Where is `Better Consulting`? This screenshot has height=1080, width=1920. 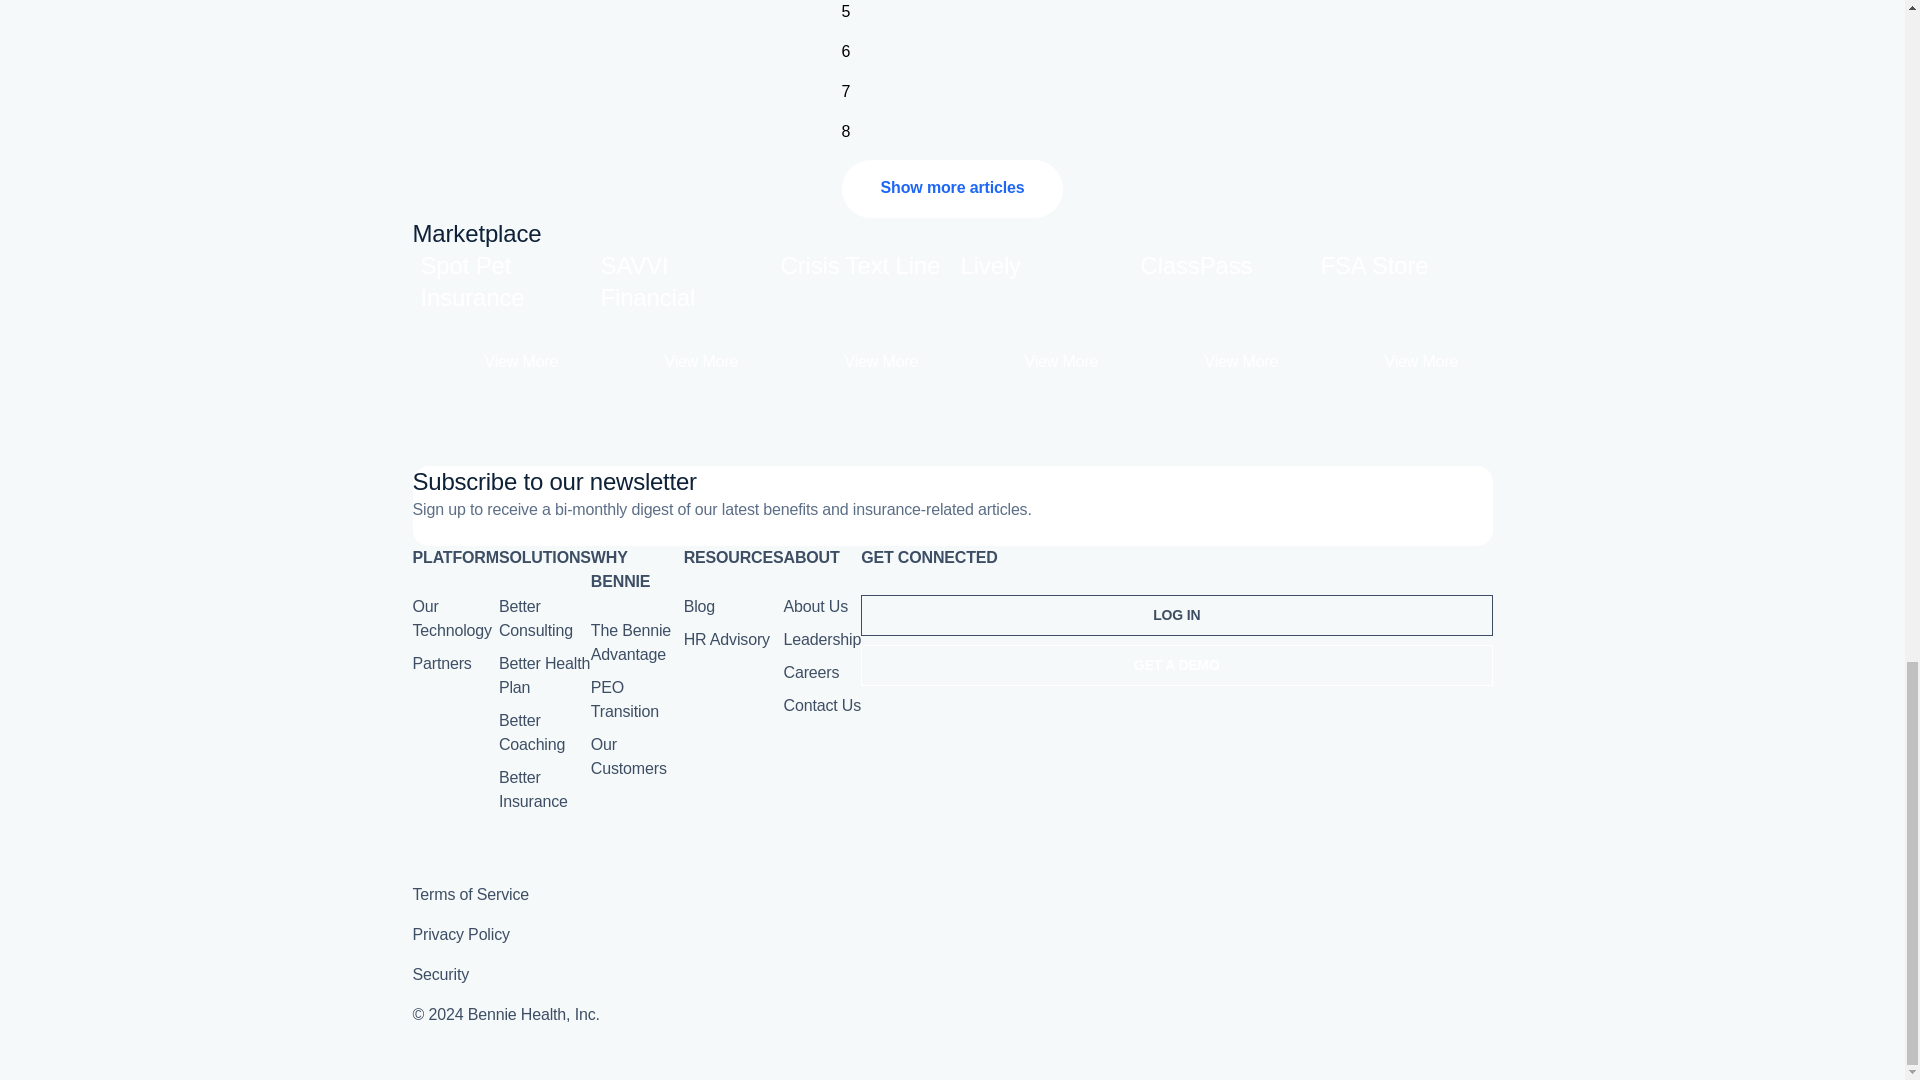
Better Consulting is located at coordinates (698, 606).